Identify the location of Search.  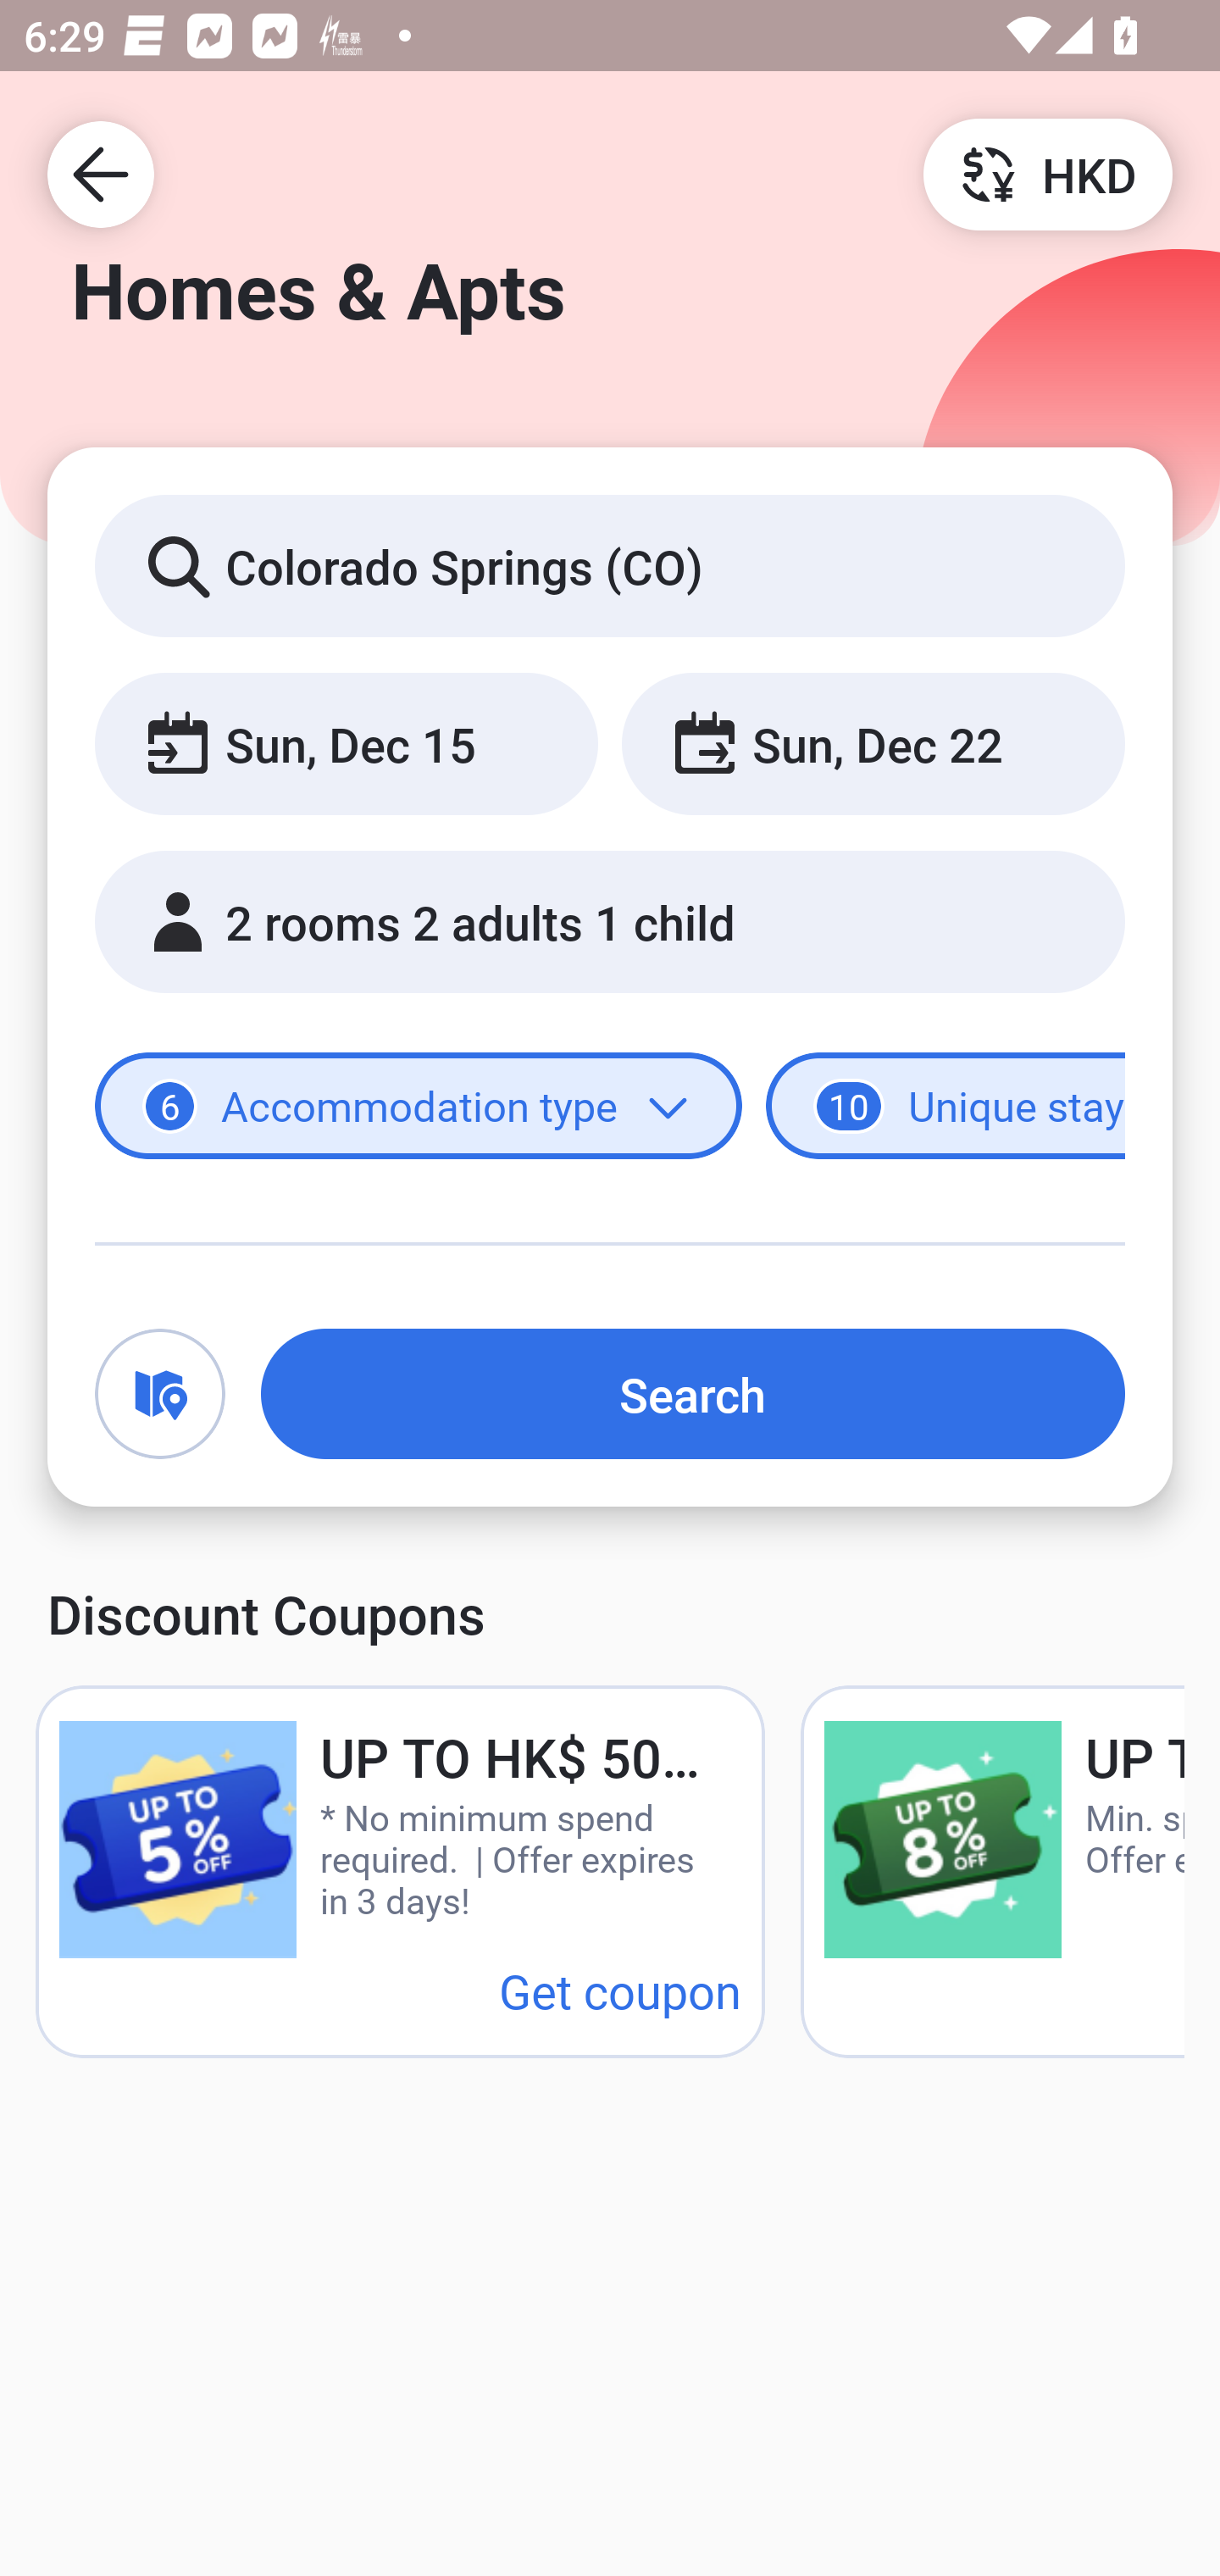
(693, 1393).